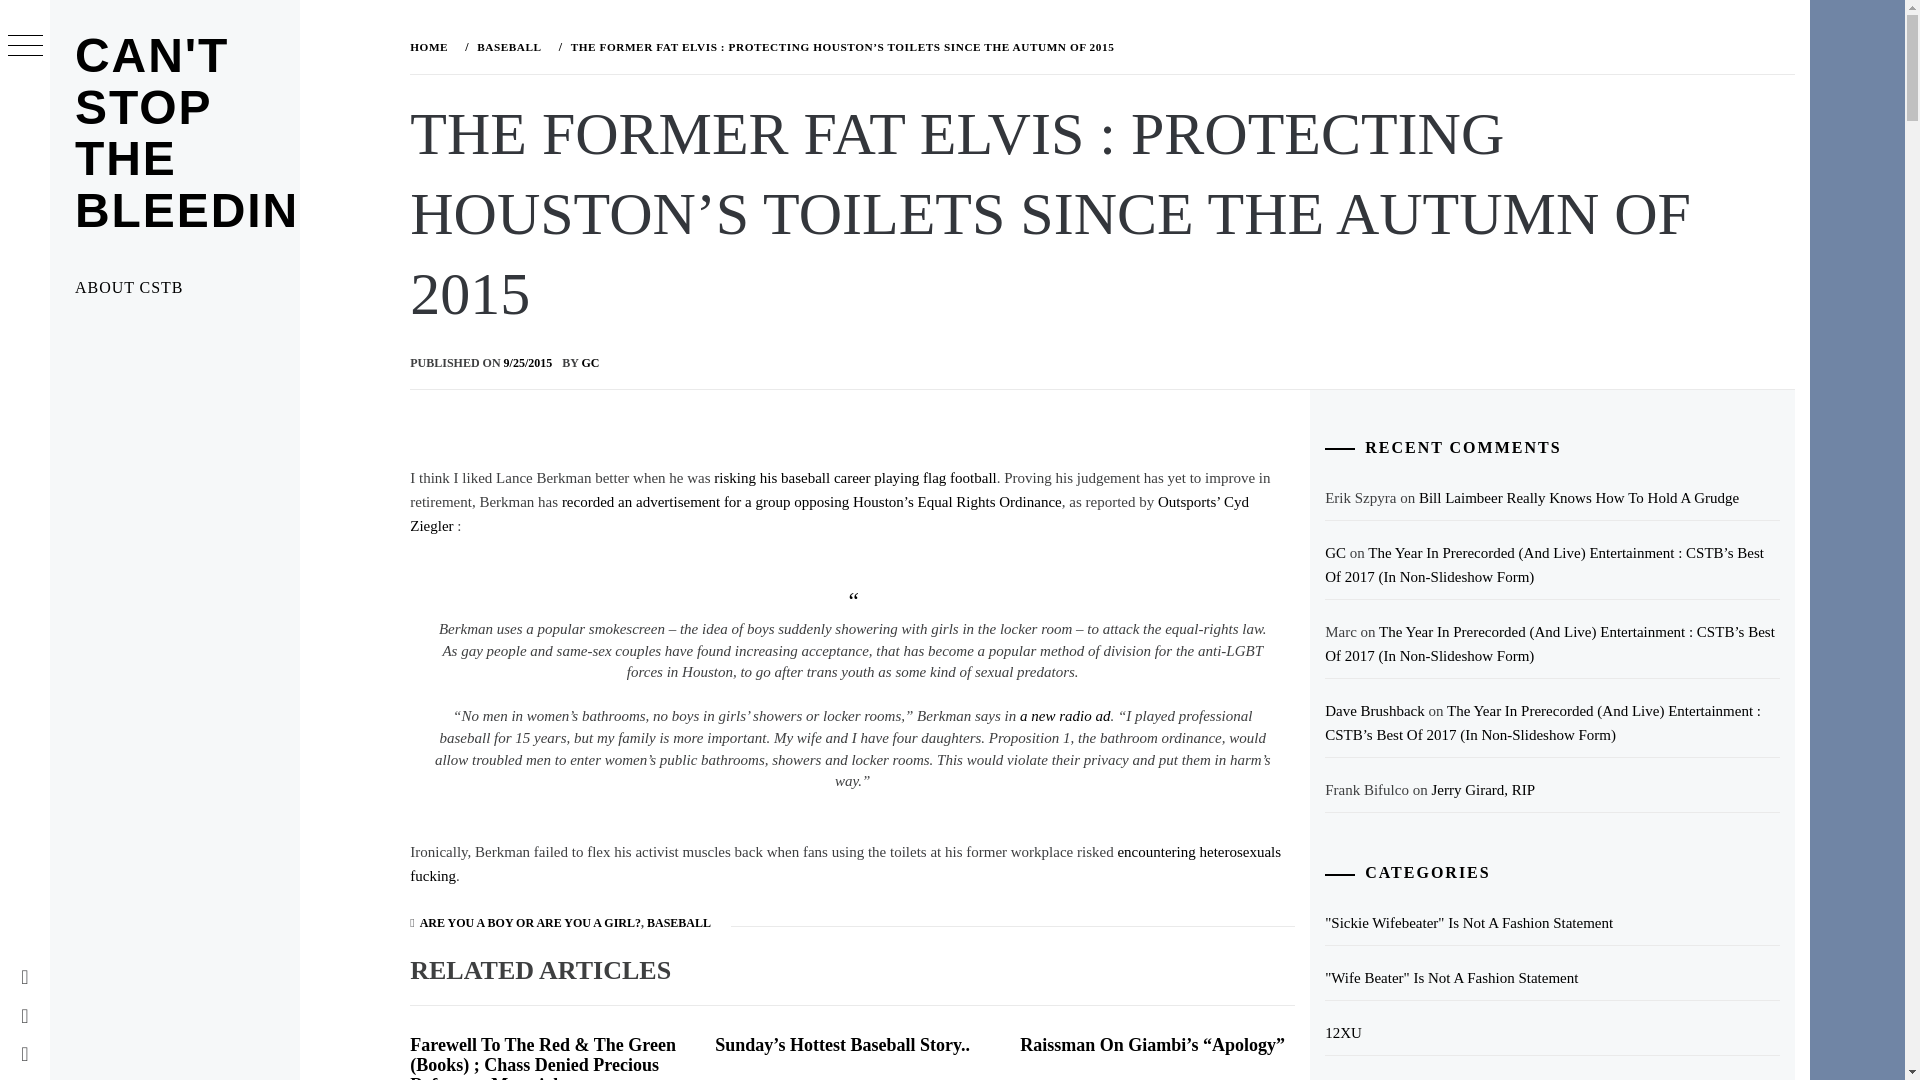 The width and height of the screenshot is (1920, 1080). I want to click on CAN'T STOP THE BLEEDING, so click(206, 132).